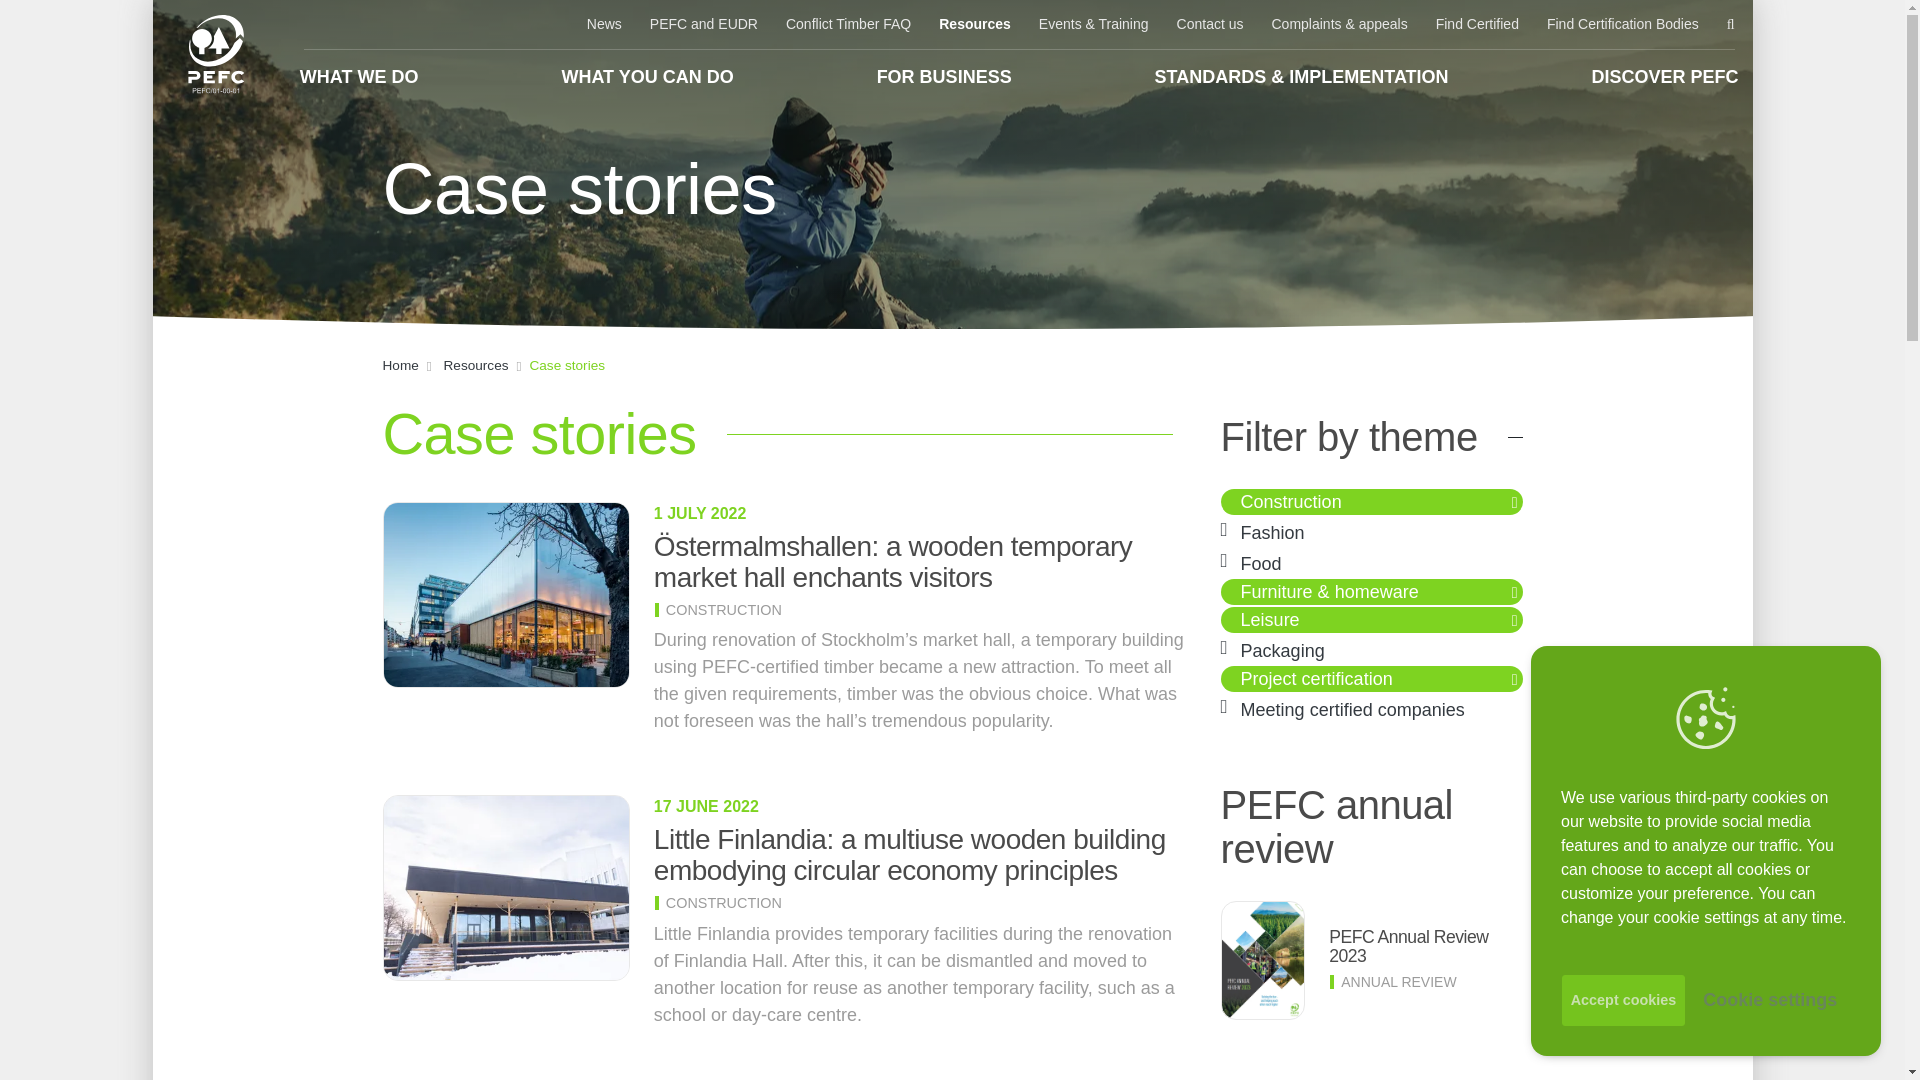  Describe the element at coordinates (1291, 502) in the screenshot. I see `Filter by Construction` at that location.